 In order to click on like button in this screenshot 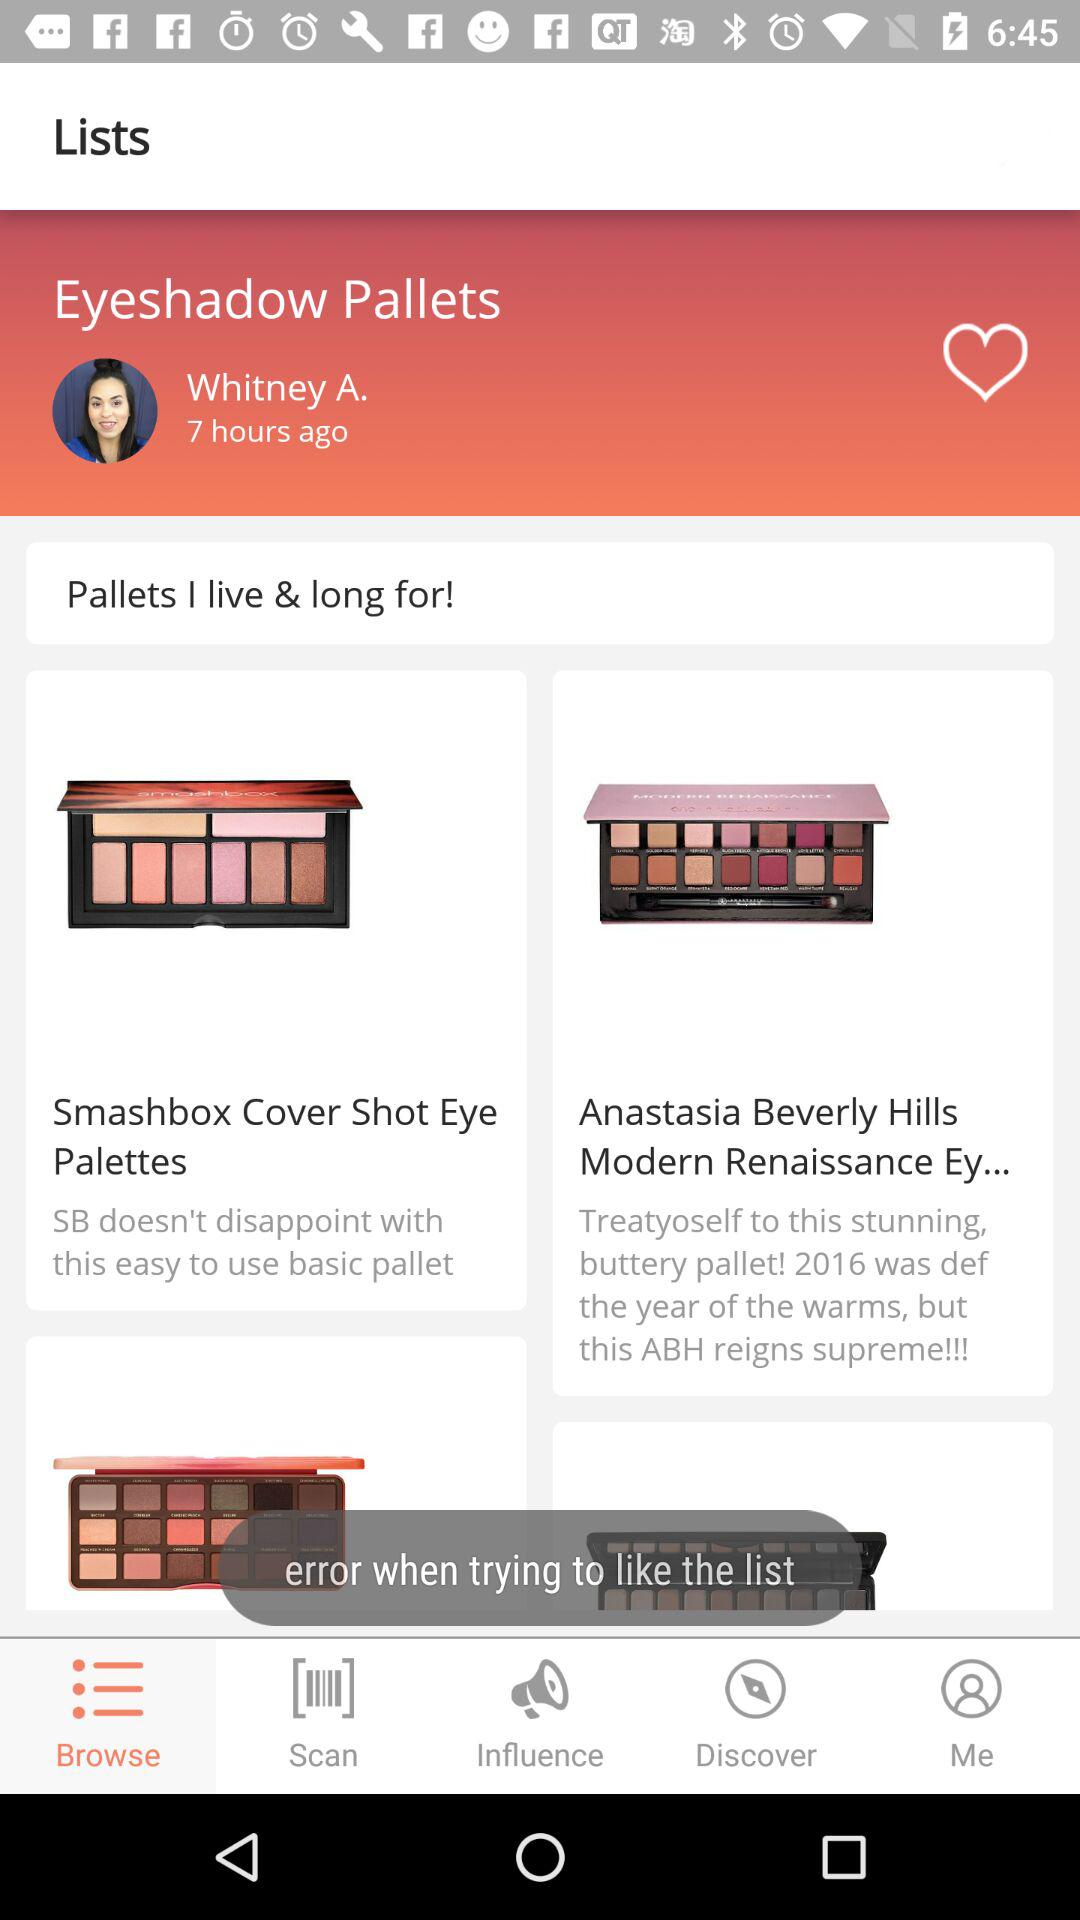, I will do `click(985, 363)`.